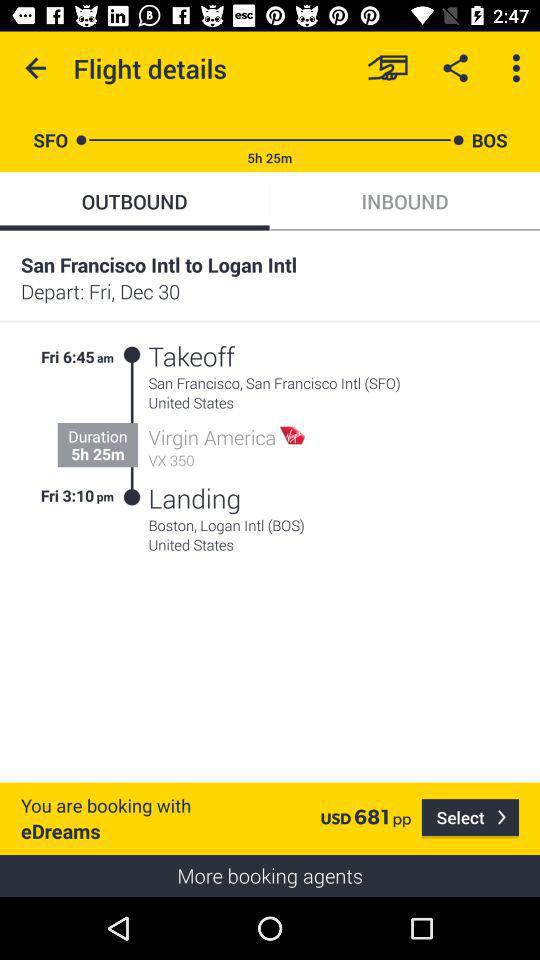 The width and height of the screenshot is (540, 960). I want to click on turn off the icon above duration icon, so click(106, 354).